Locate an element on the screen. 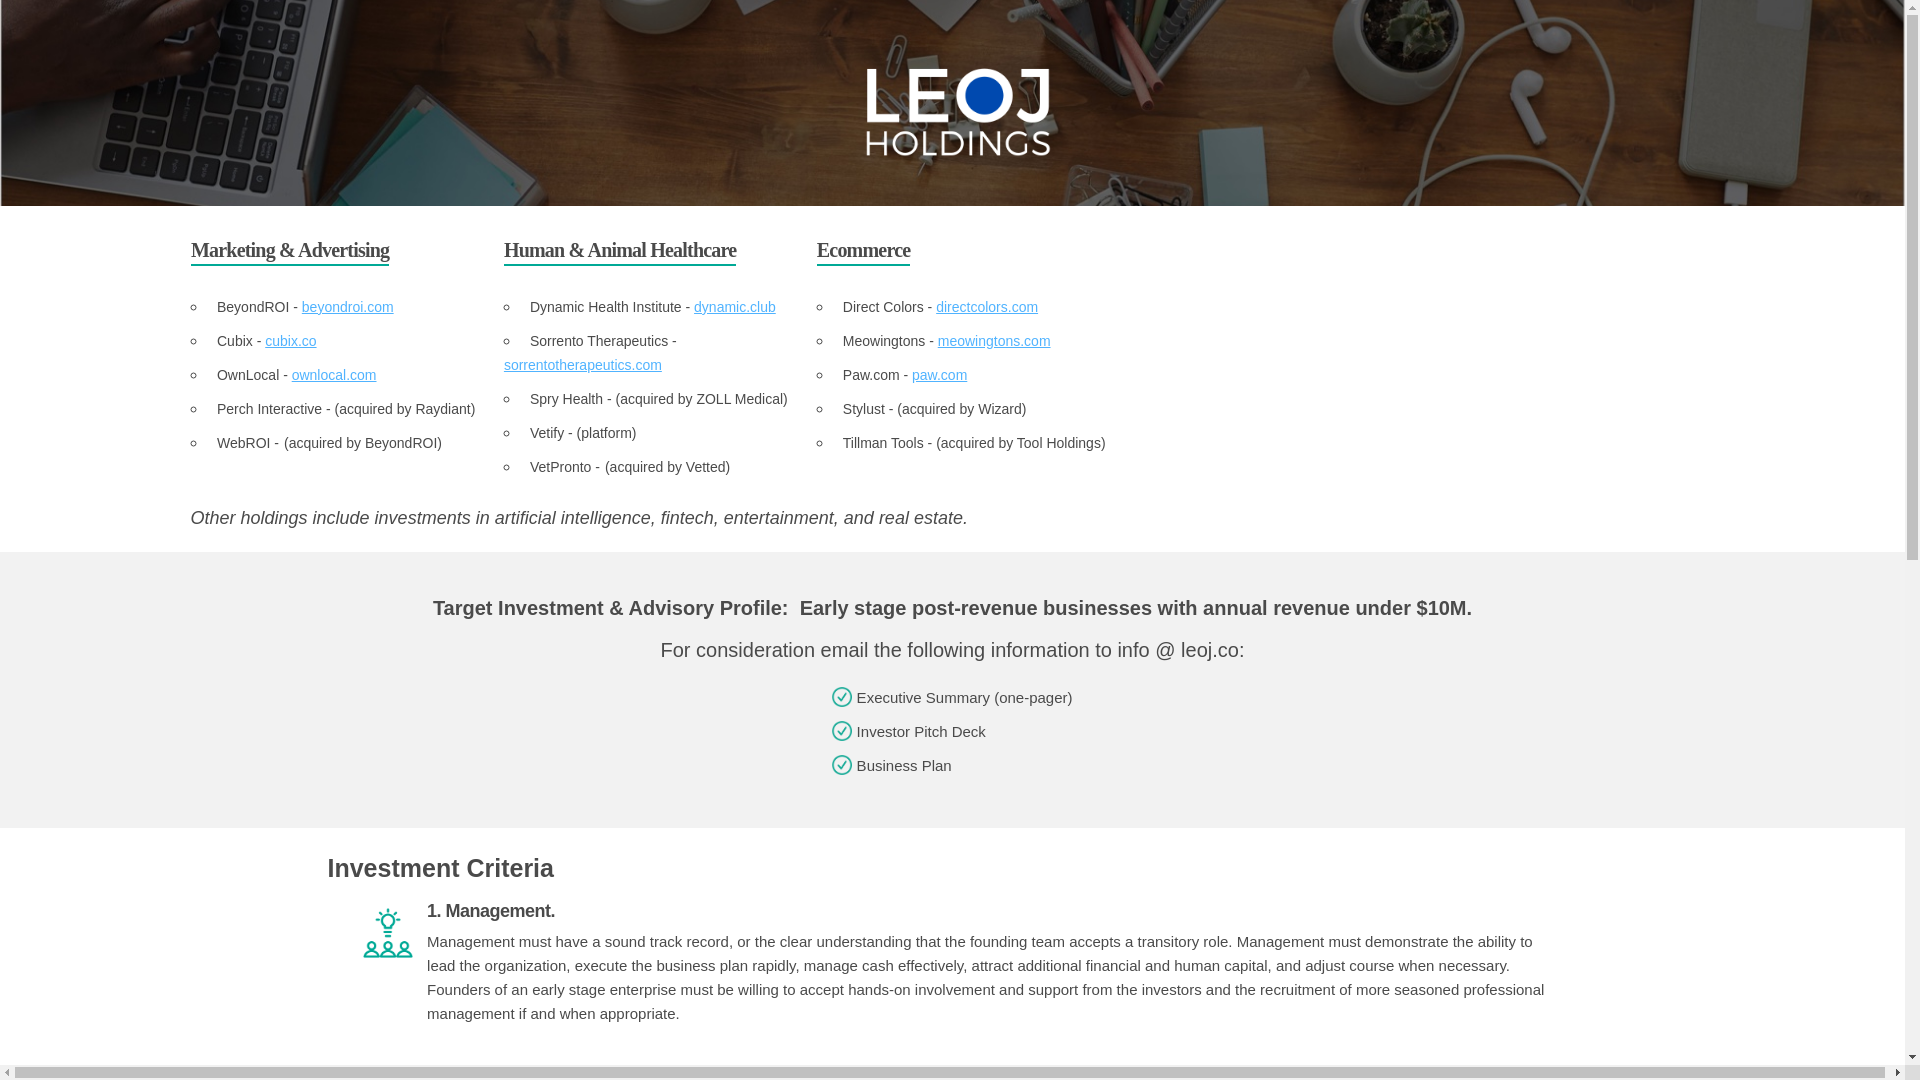 This screenshot has width=1920, height=1080. cubix.co is located at coordinates (290, 340).